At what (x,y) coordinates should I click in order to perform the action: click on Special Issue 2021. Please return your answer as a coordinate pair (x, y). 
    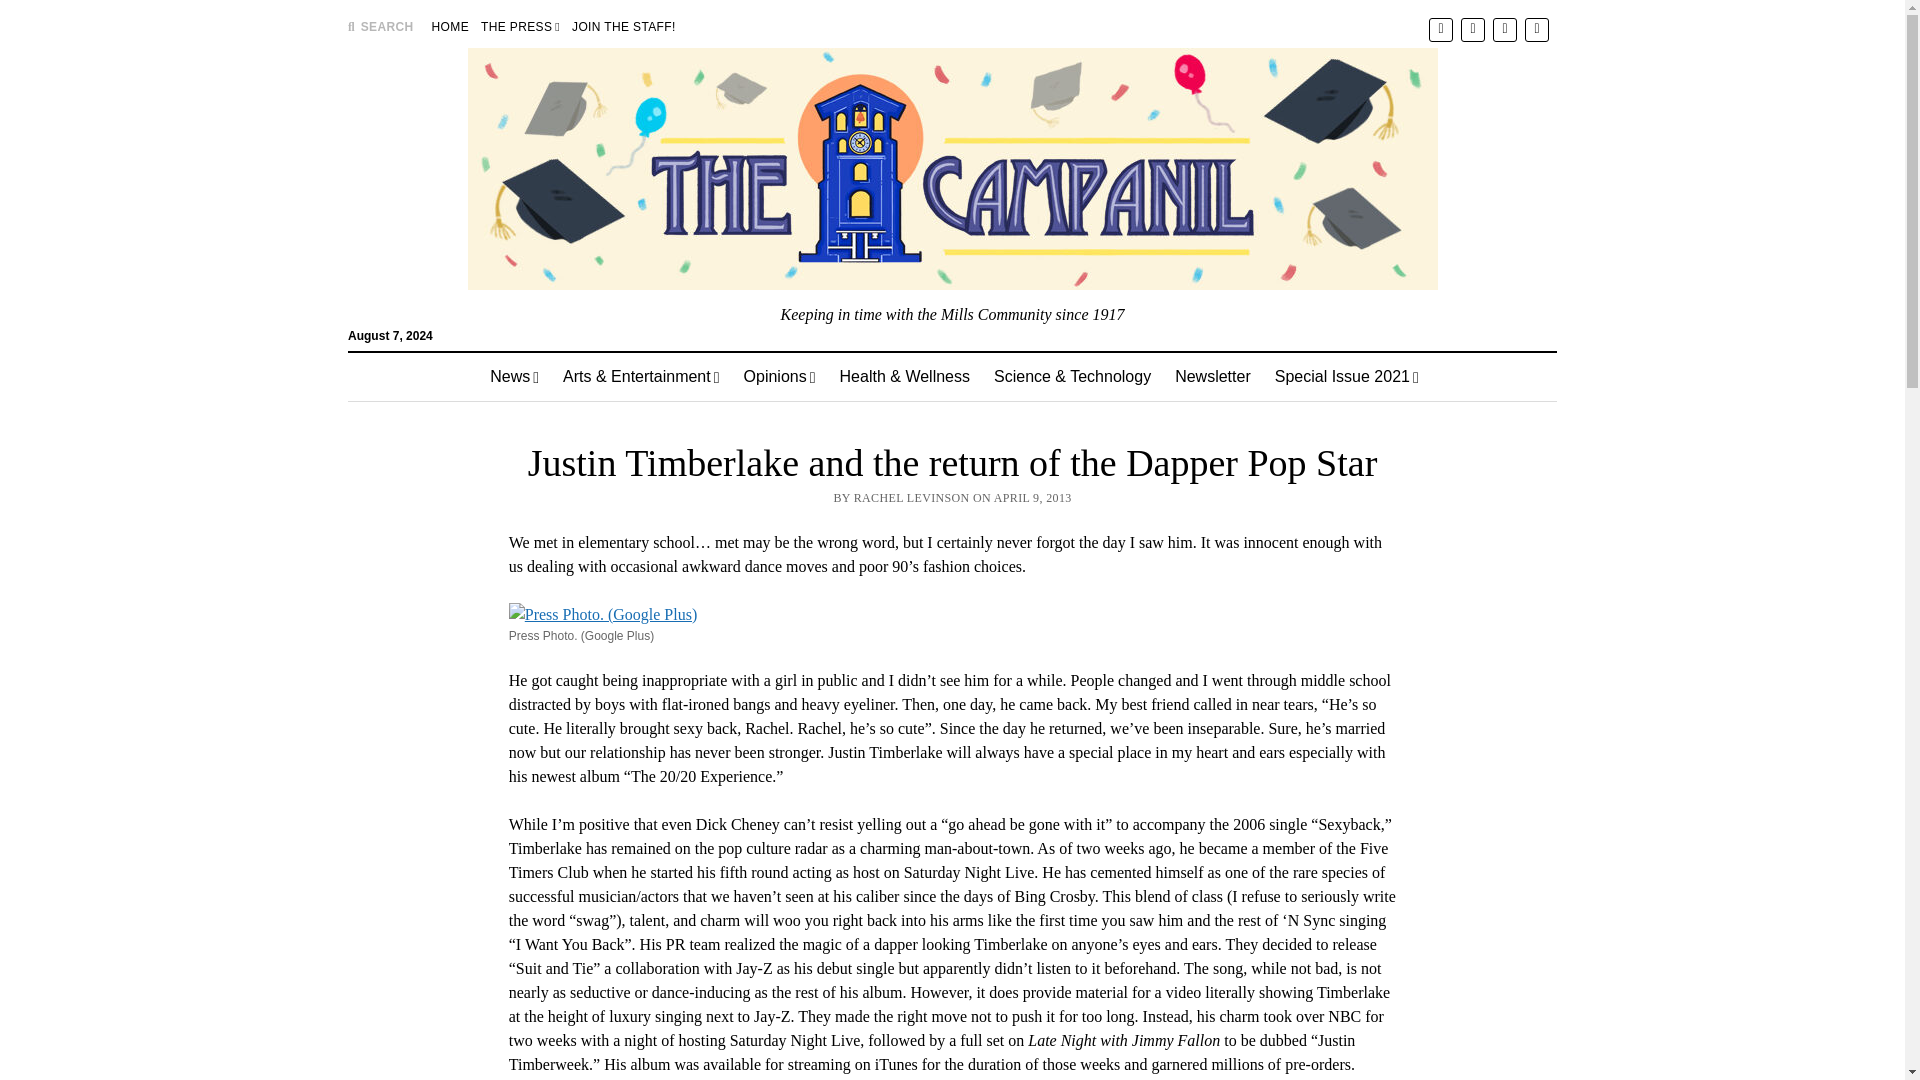
    Looking at the image, I should click on (1346, 376).